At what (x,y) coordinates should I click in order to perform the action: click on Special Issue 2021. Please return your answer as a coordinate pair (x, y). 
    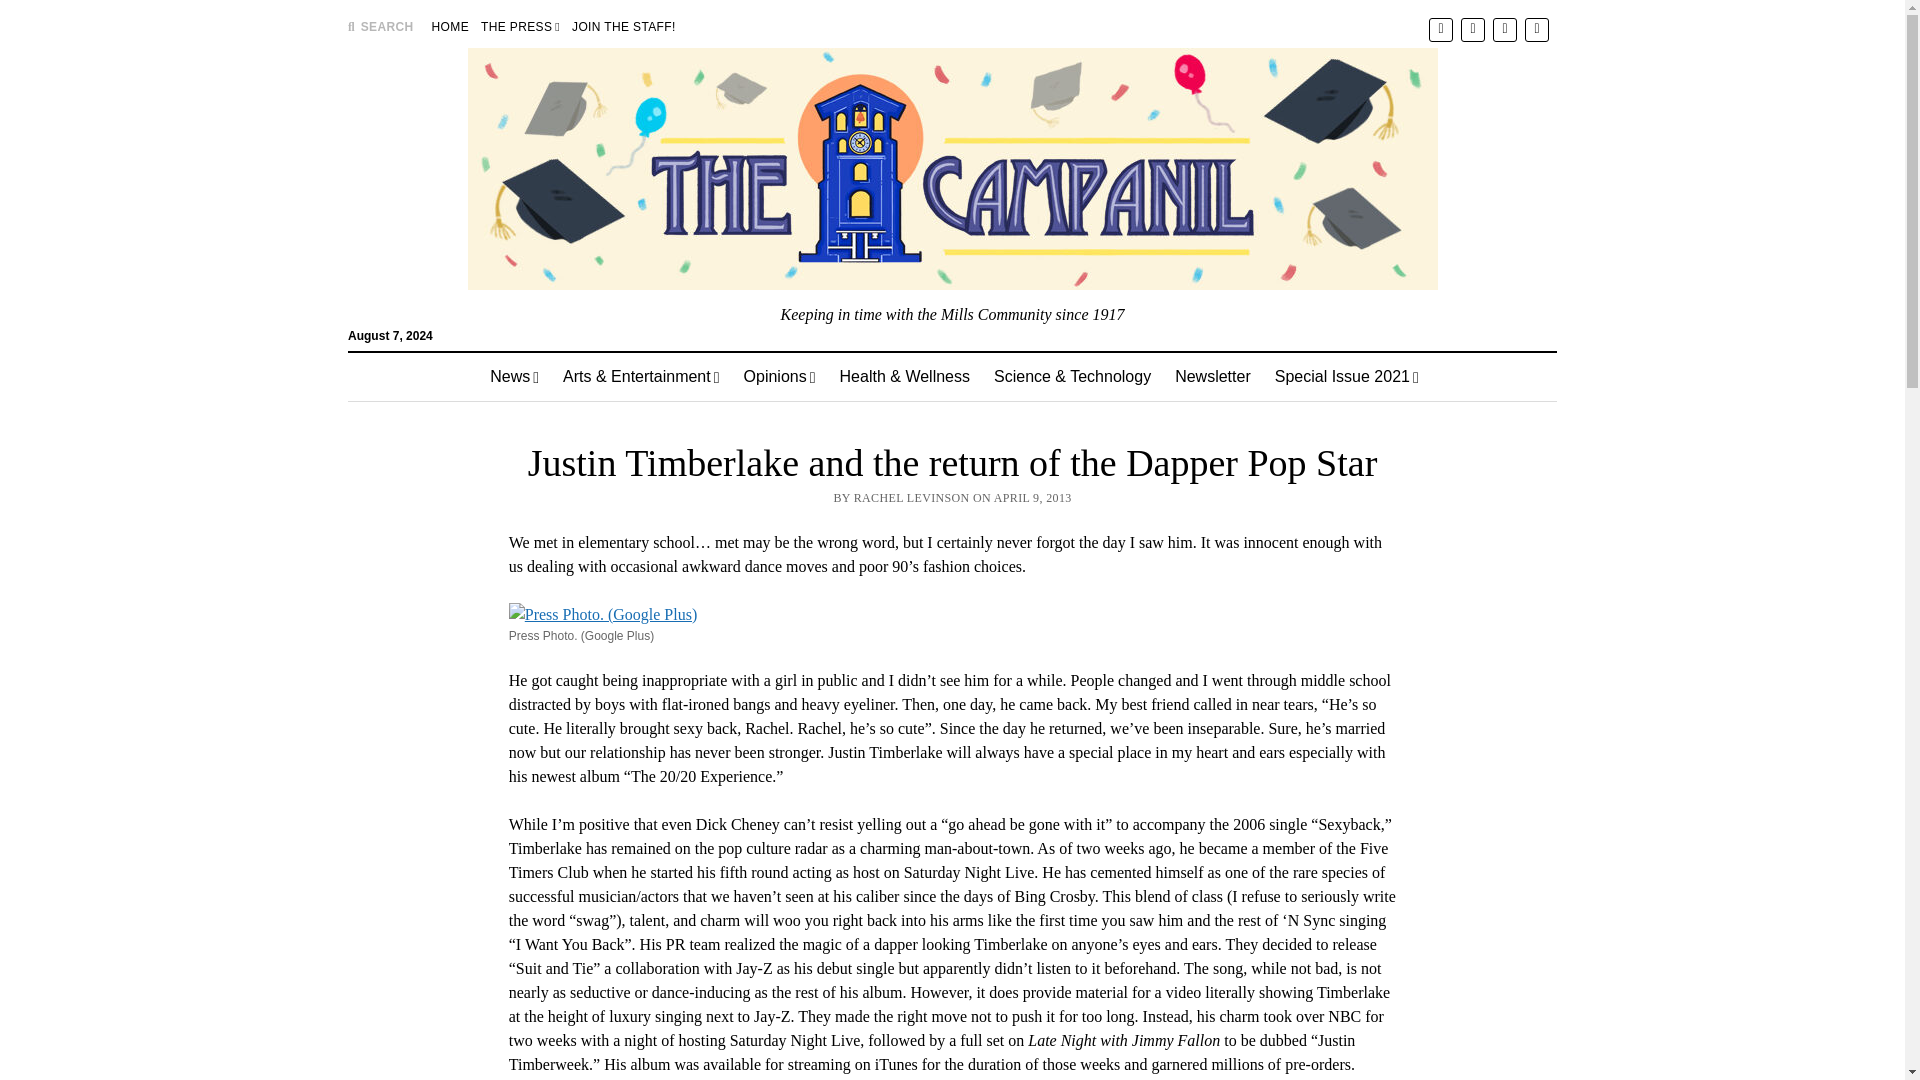
    Looking at the image, I should click on (1346, 376).